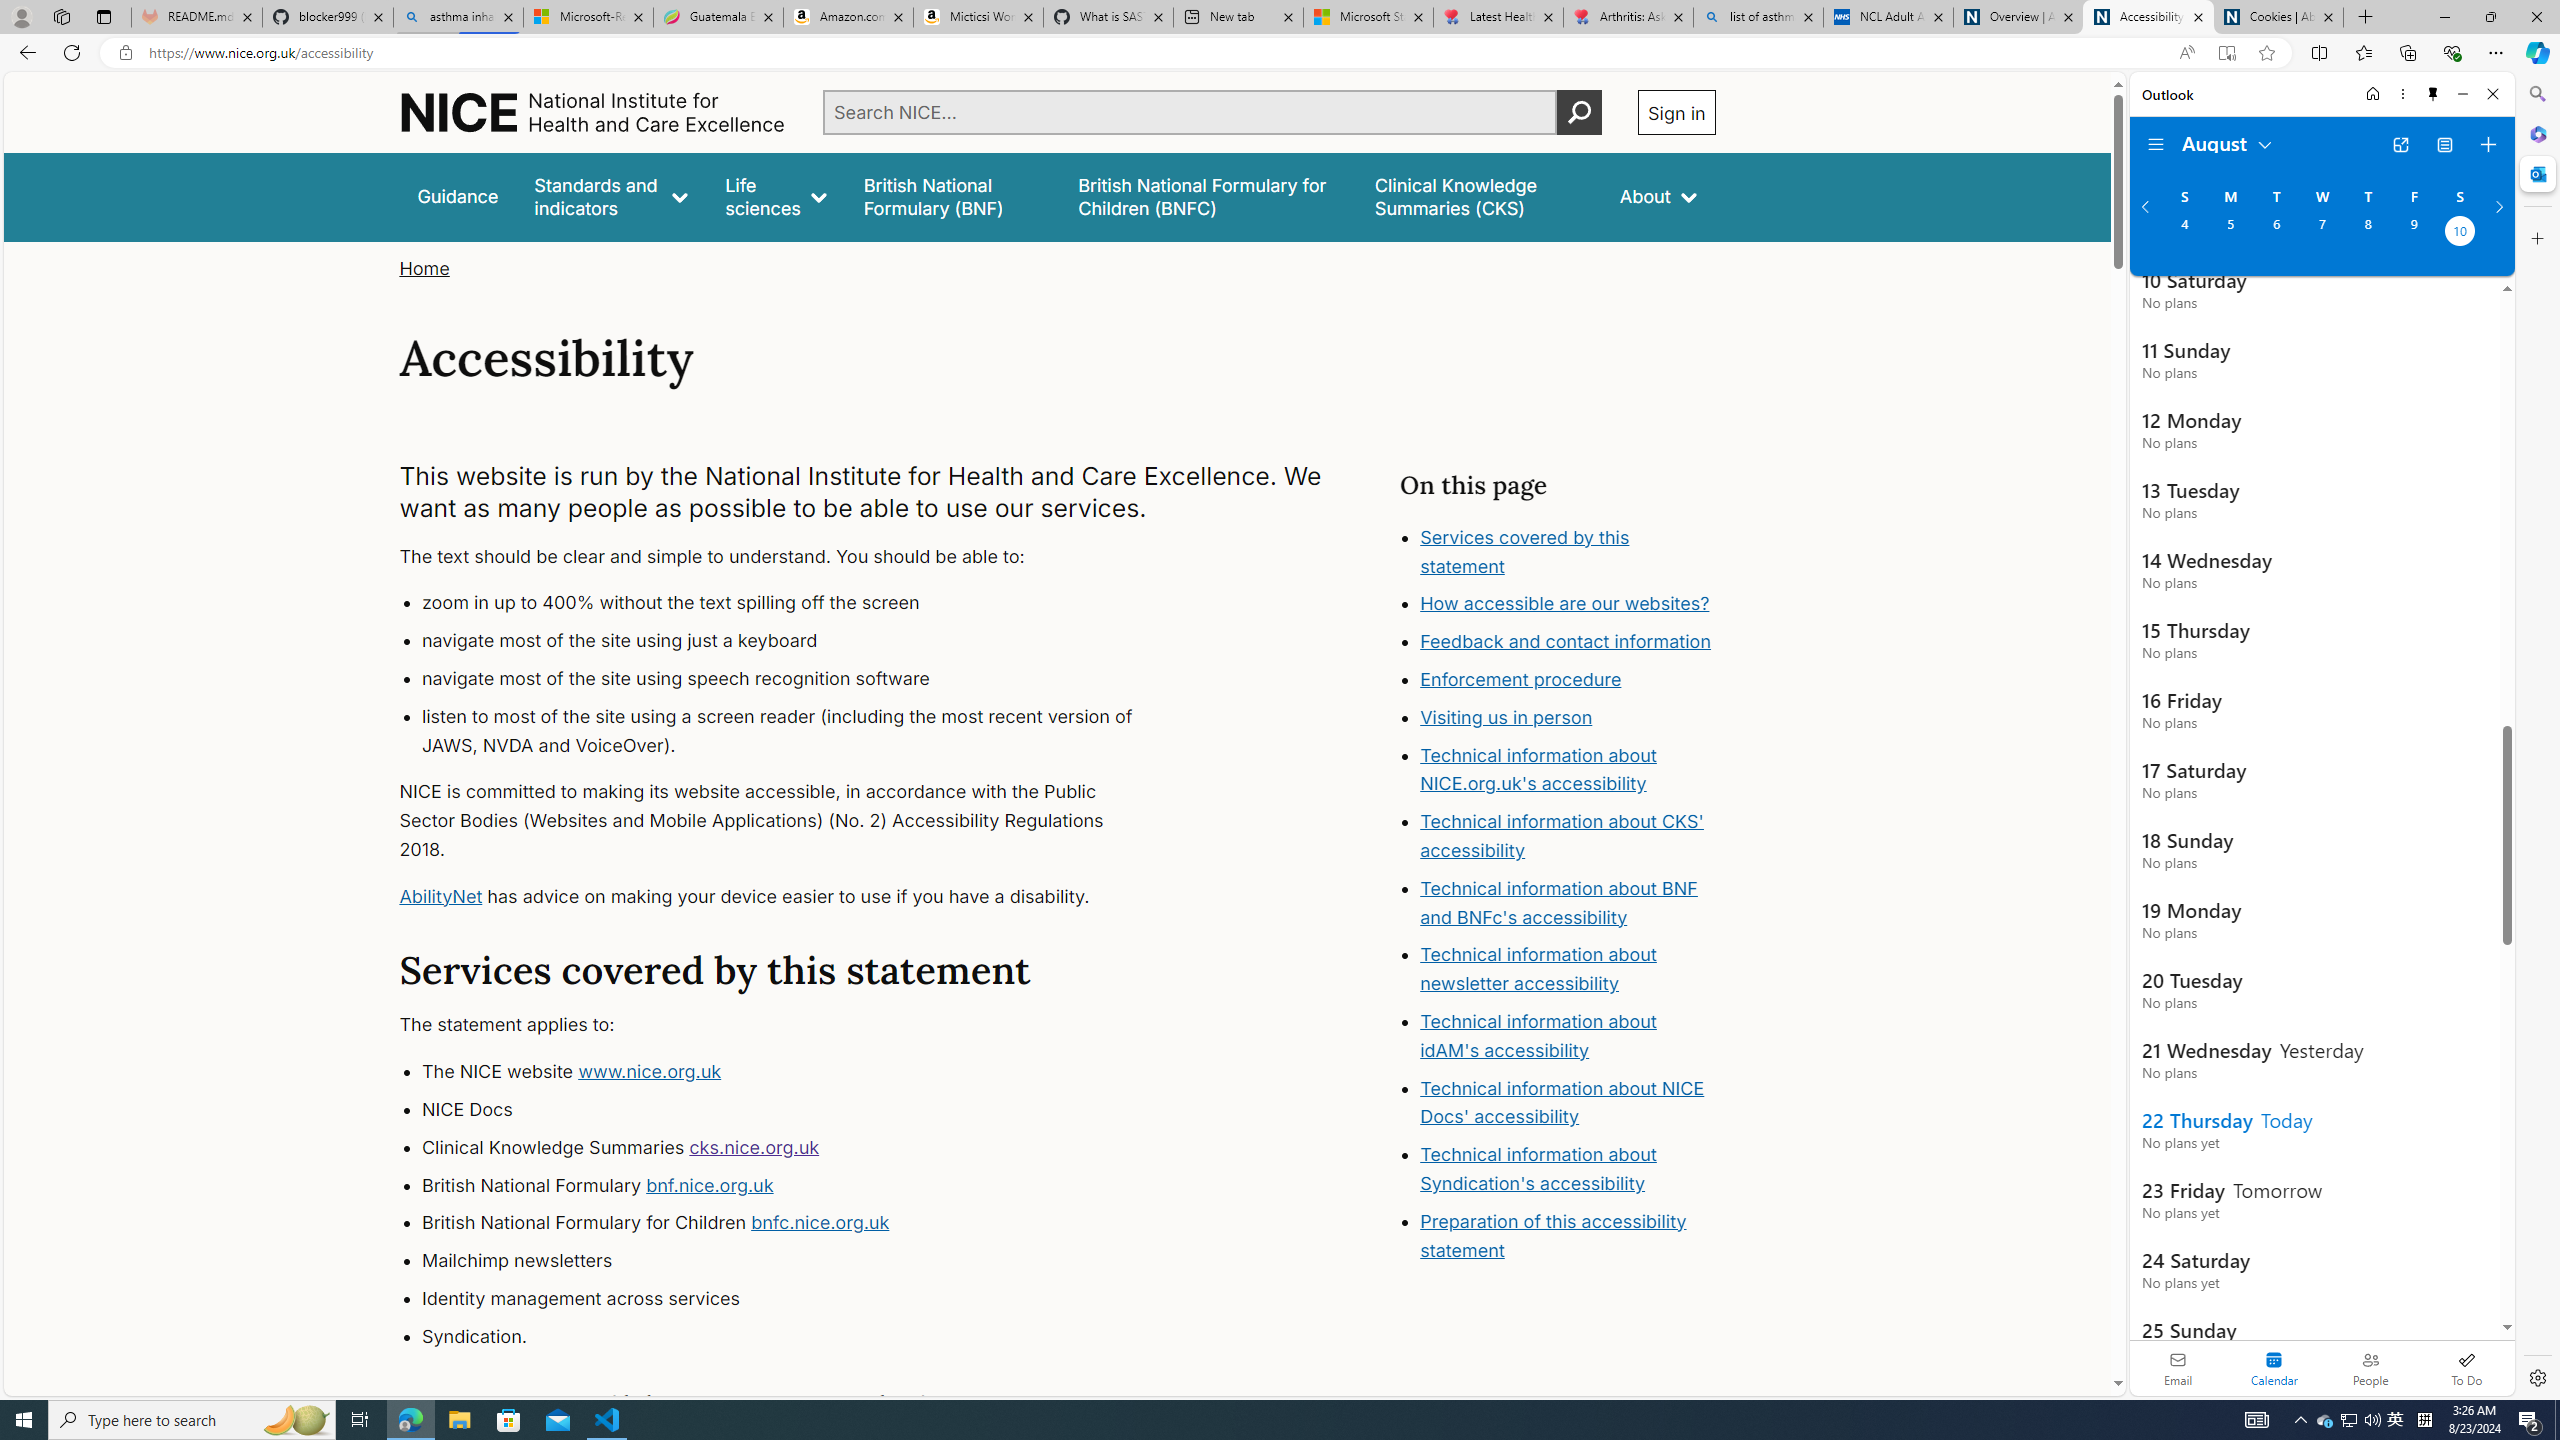 The height and width of the screenshot is (1440, 2560). Describe the element at coordinates (2370, 1368) in the screenshot. I see `People` at that location.